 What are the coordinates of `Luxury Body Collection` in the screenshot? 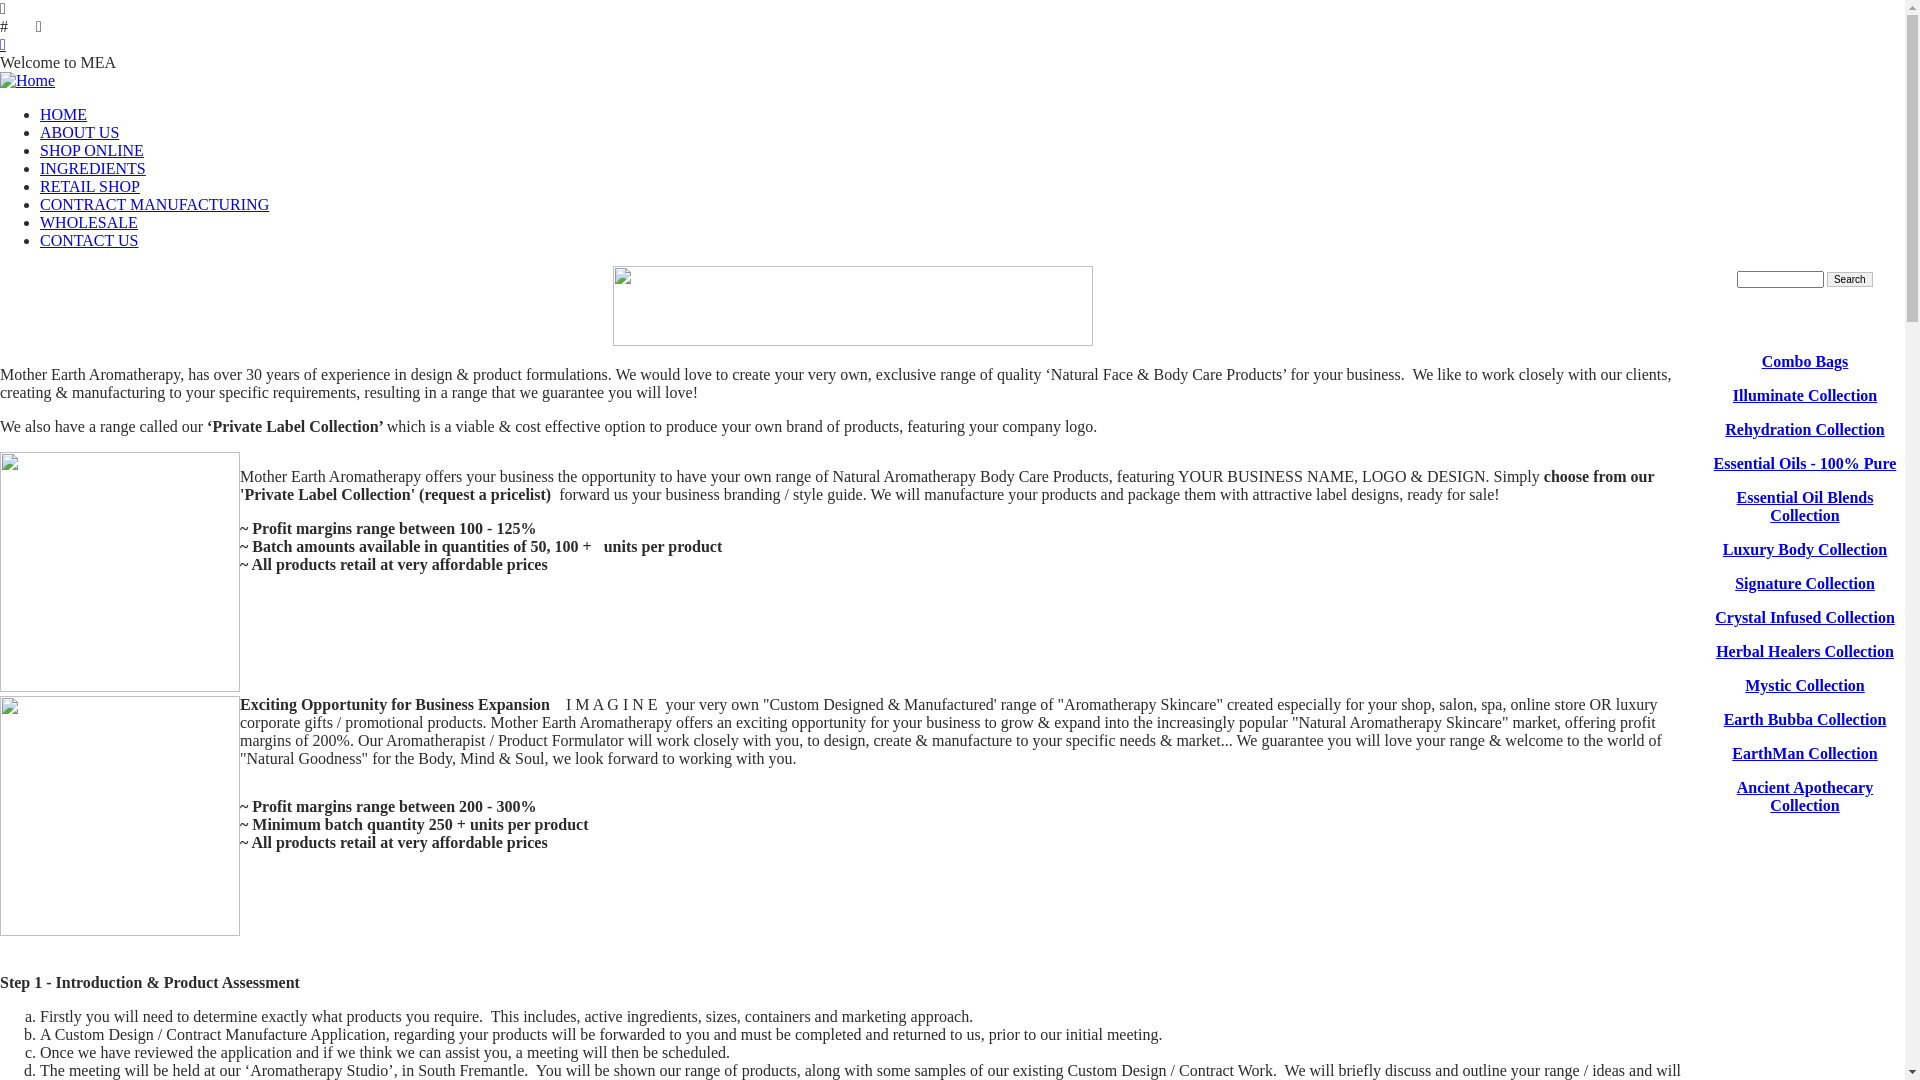 It's located at (1805, 550).